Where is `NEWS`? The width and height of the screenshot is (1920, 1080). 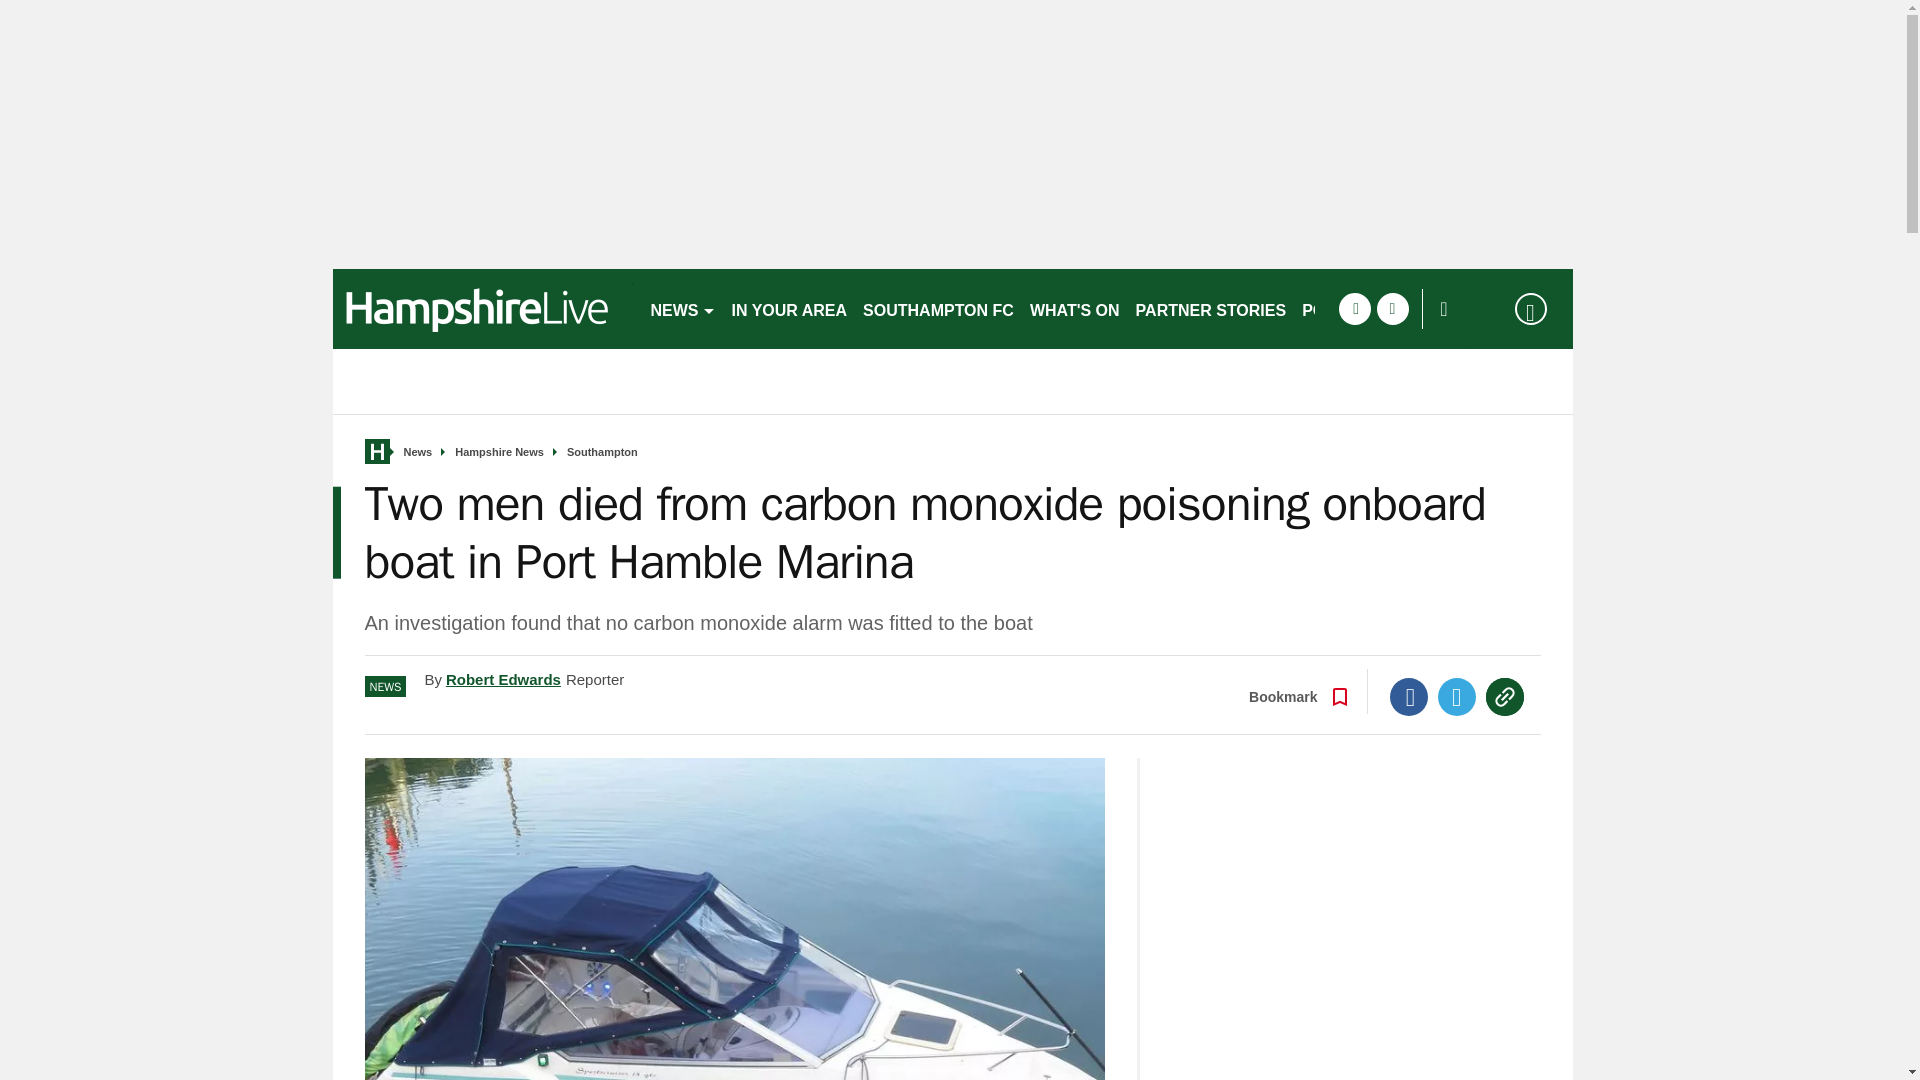
NEWS is located at coordinates (682, 308).